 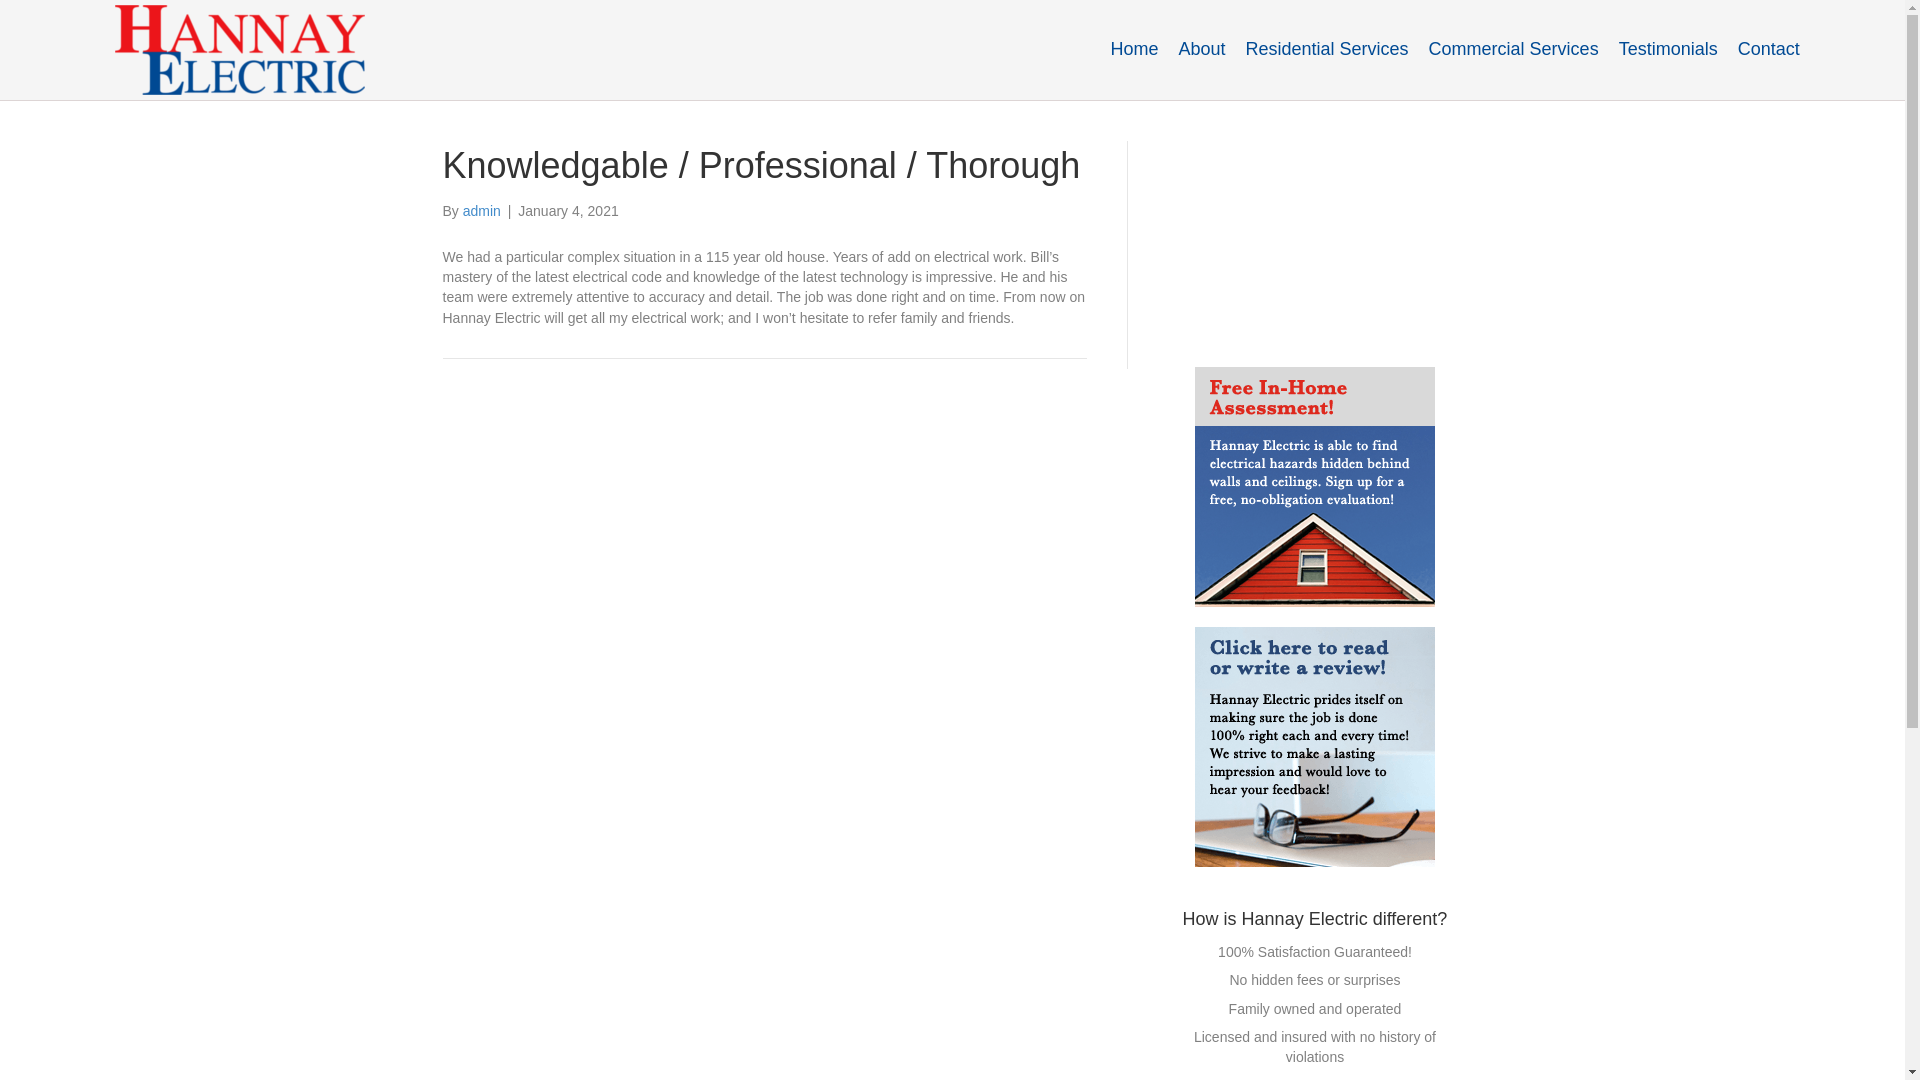 What do you see at coordinates (1769, 48) in the screenshot?
I see `Contact` at bounding box center [1769, 48].